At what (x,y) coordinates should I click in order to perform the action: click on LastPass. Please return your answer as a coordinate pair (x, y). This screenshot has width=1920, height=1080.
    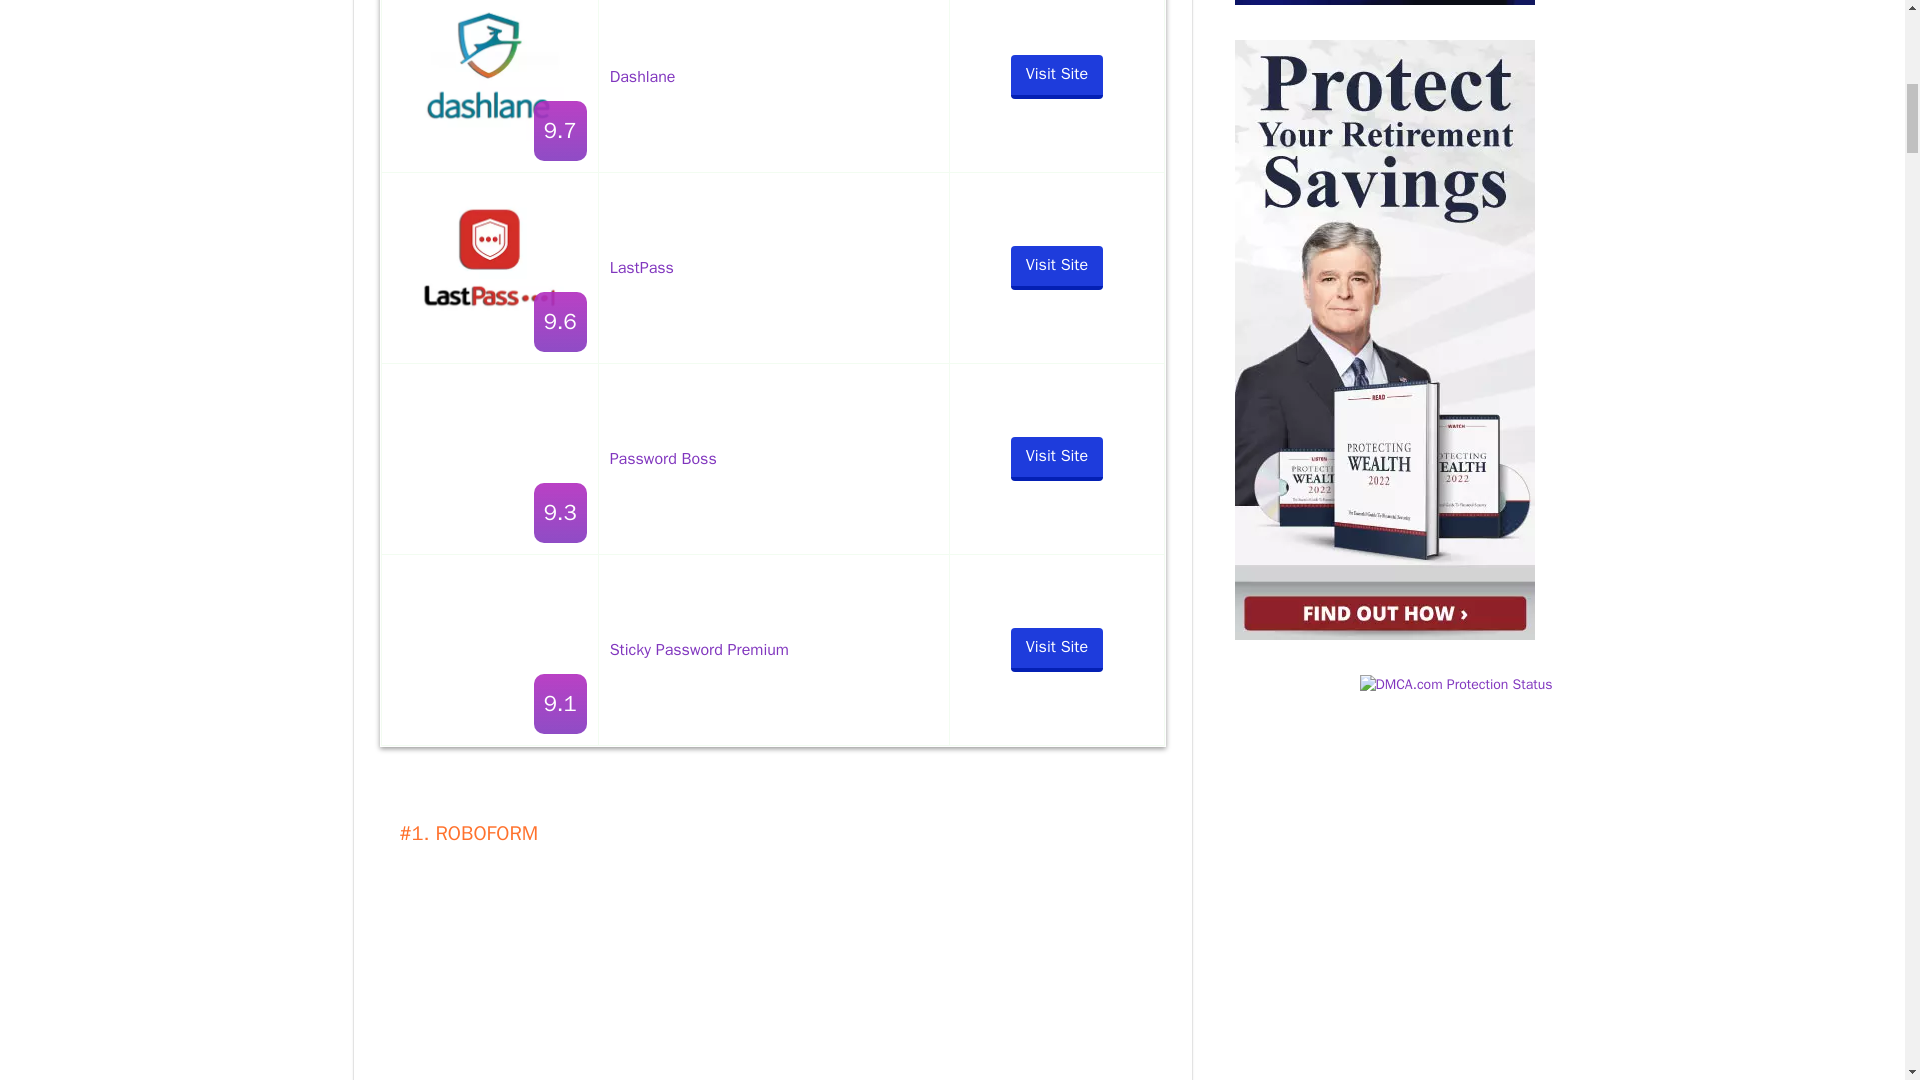
    Looking at the image, I should click on (642, 268).